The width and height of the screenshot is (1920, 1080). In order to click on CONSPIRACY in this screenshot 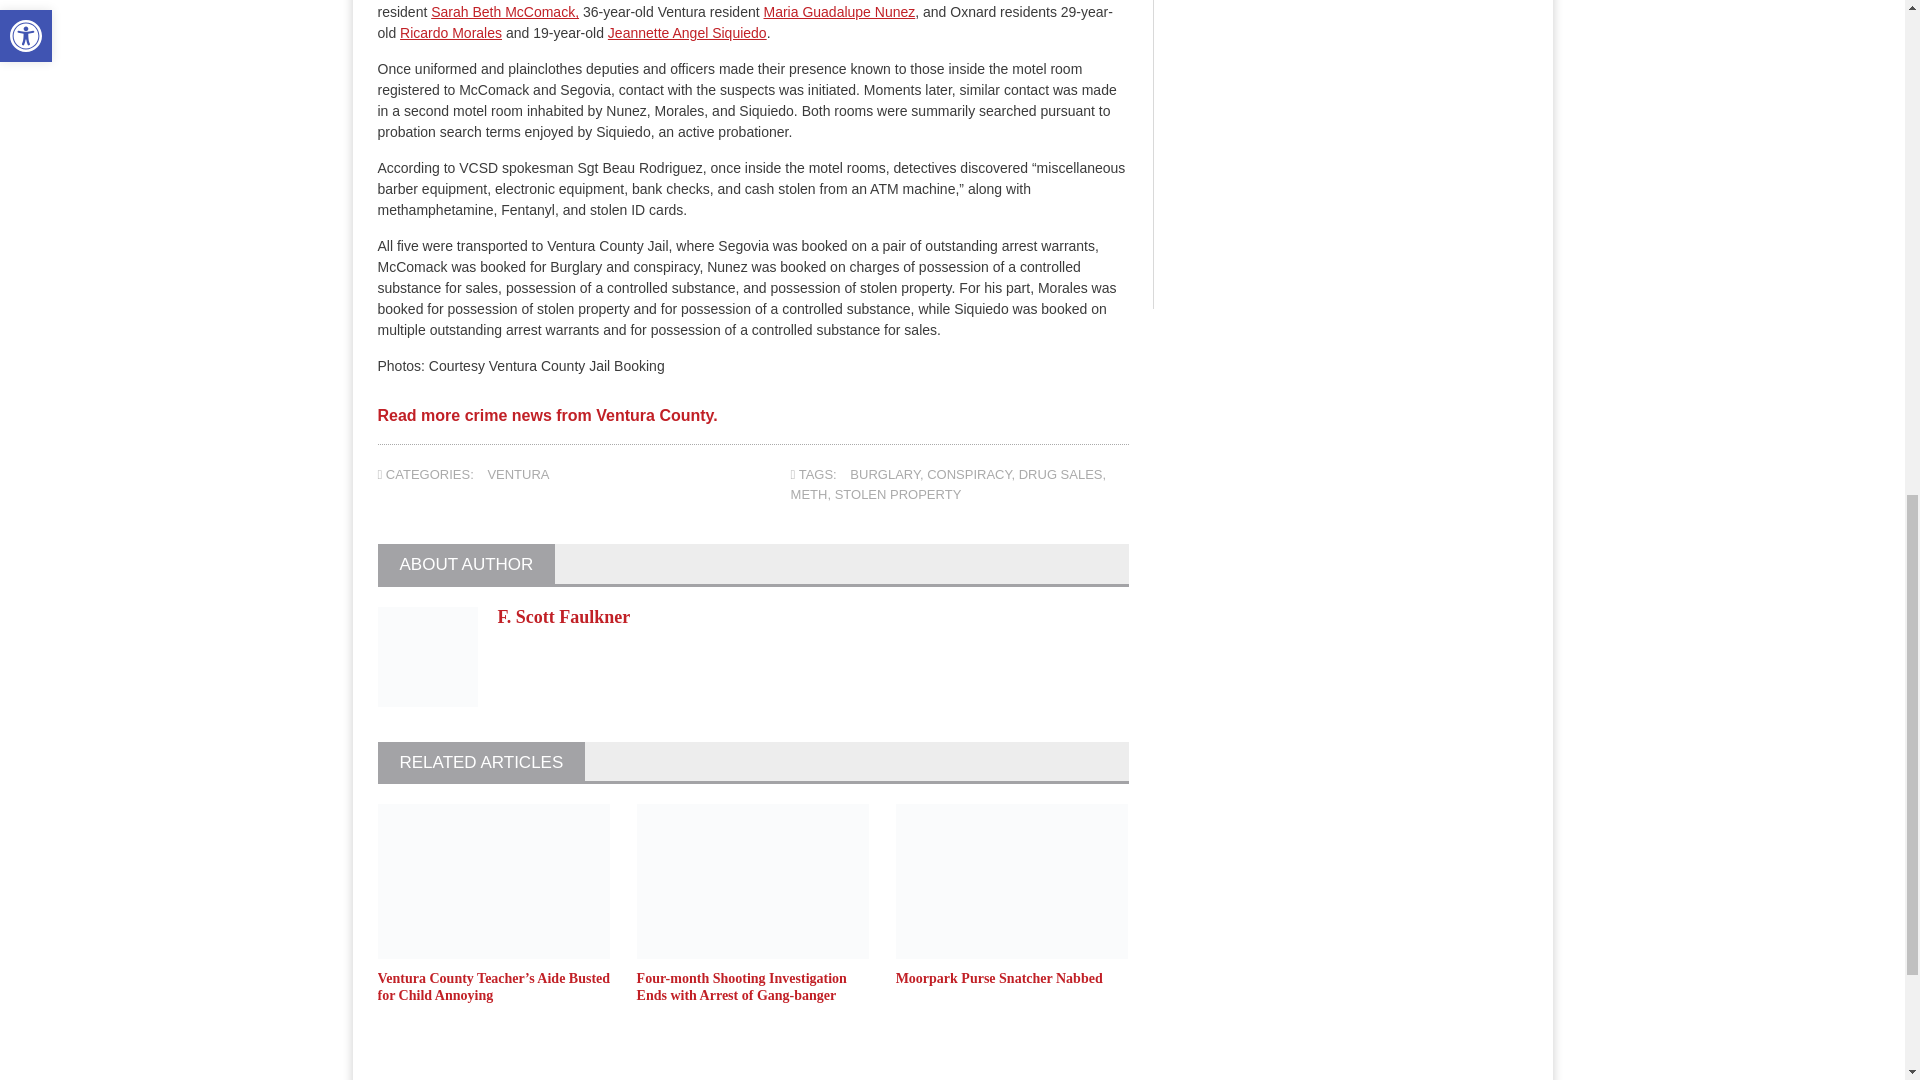, I will do `click(969, 474)`.